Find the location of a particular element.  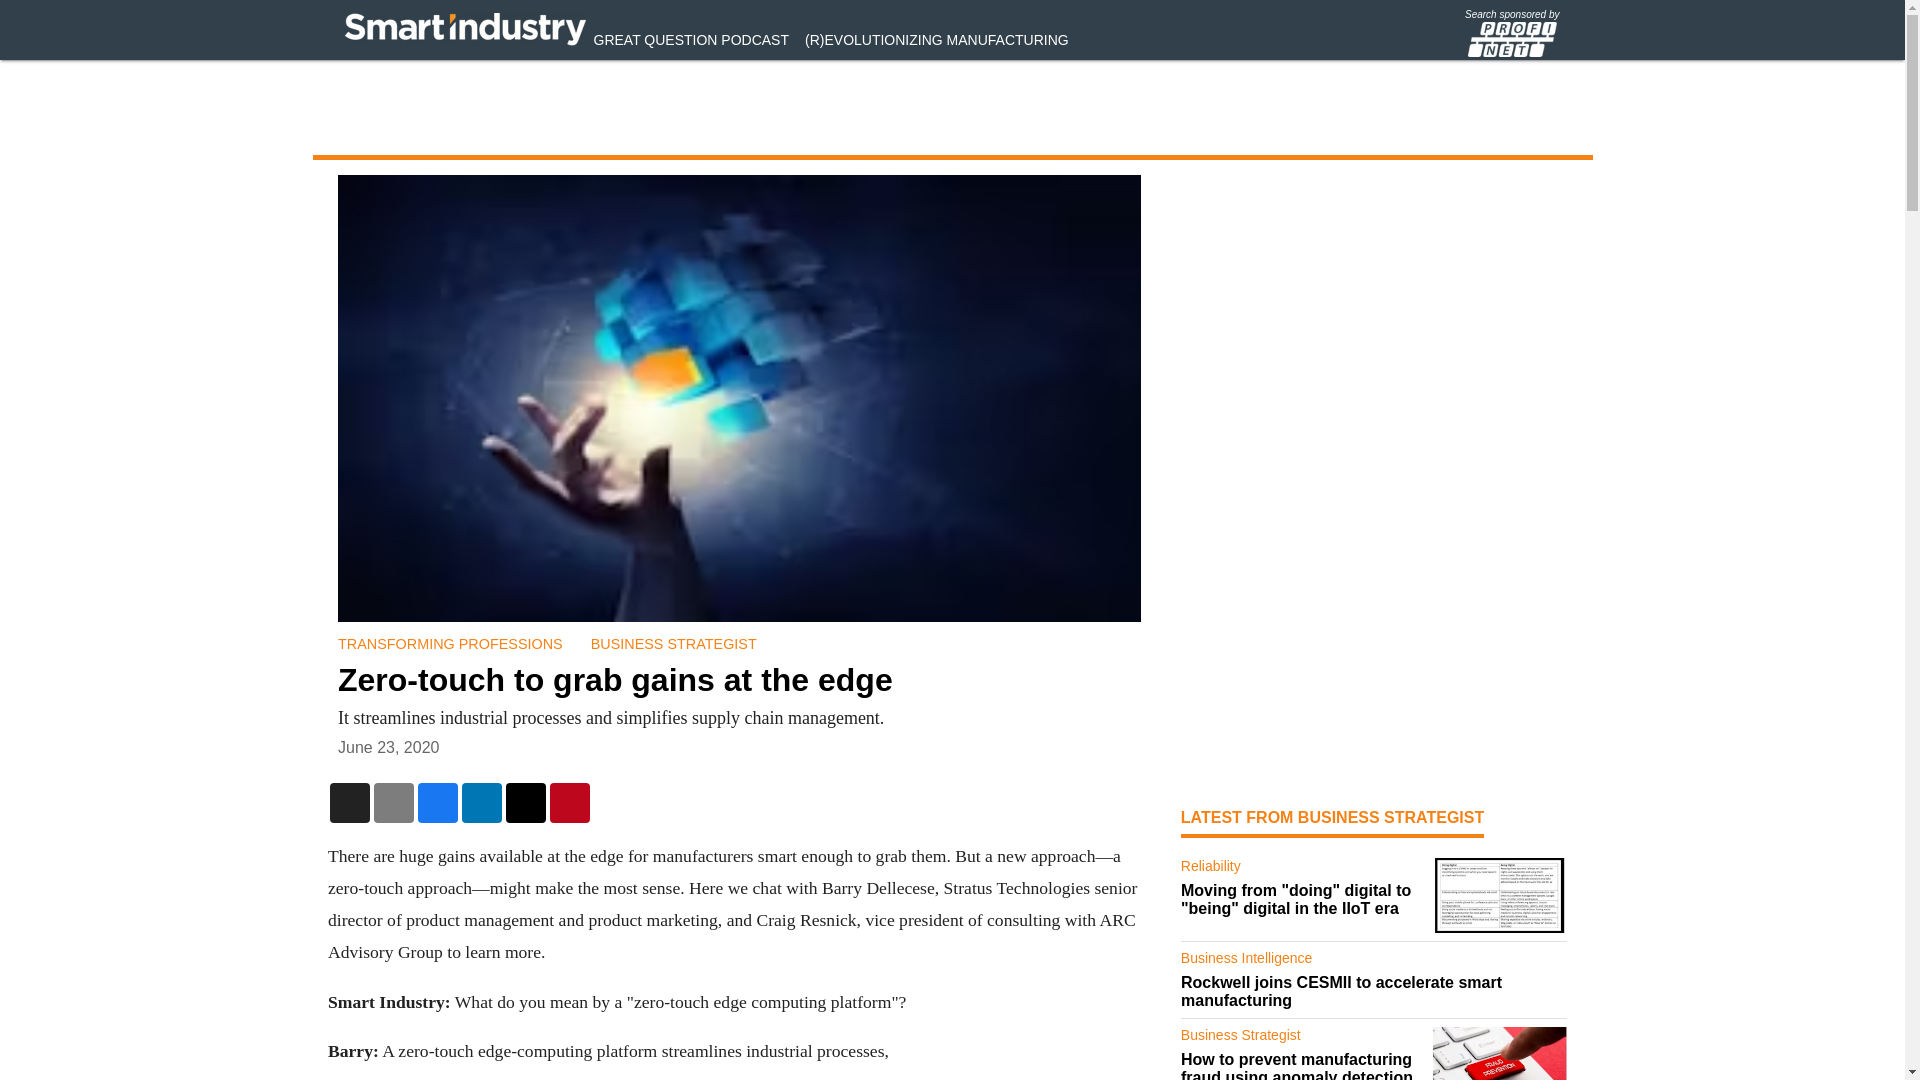

How to prevent manufacturing fraud using anomaly detection is located at coordinates (1301, 1065).